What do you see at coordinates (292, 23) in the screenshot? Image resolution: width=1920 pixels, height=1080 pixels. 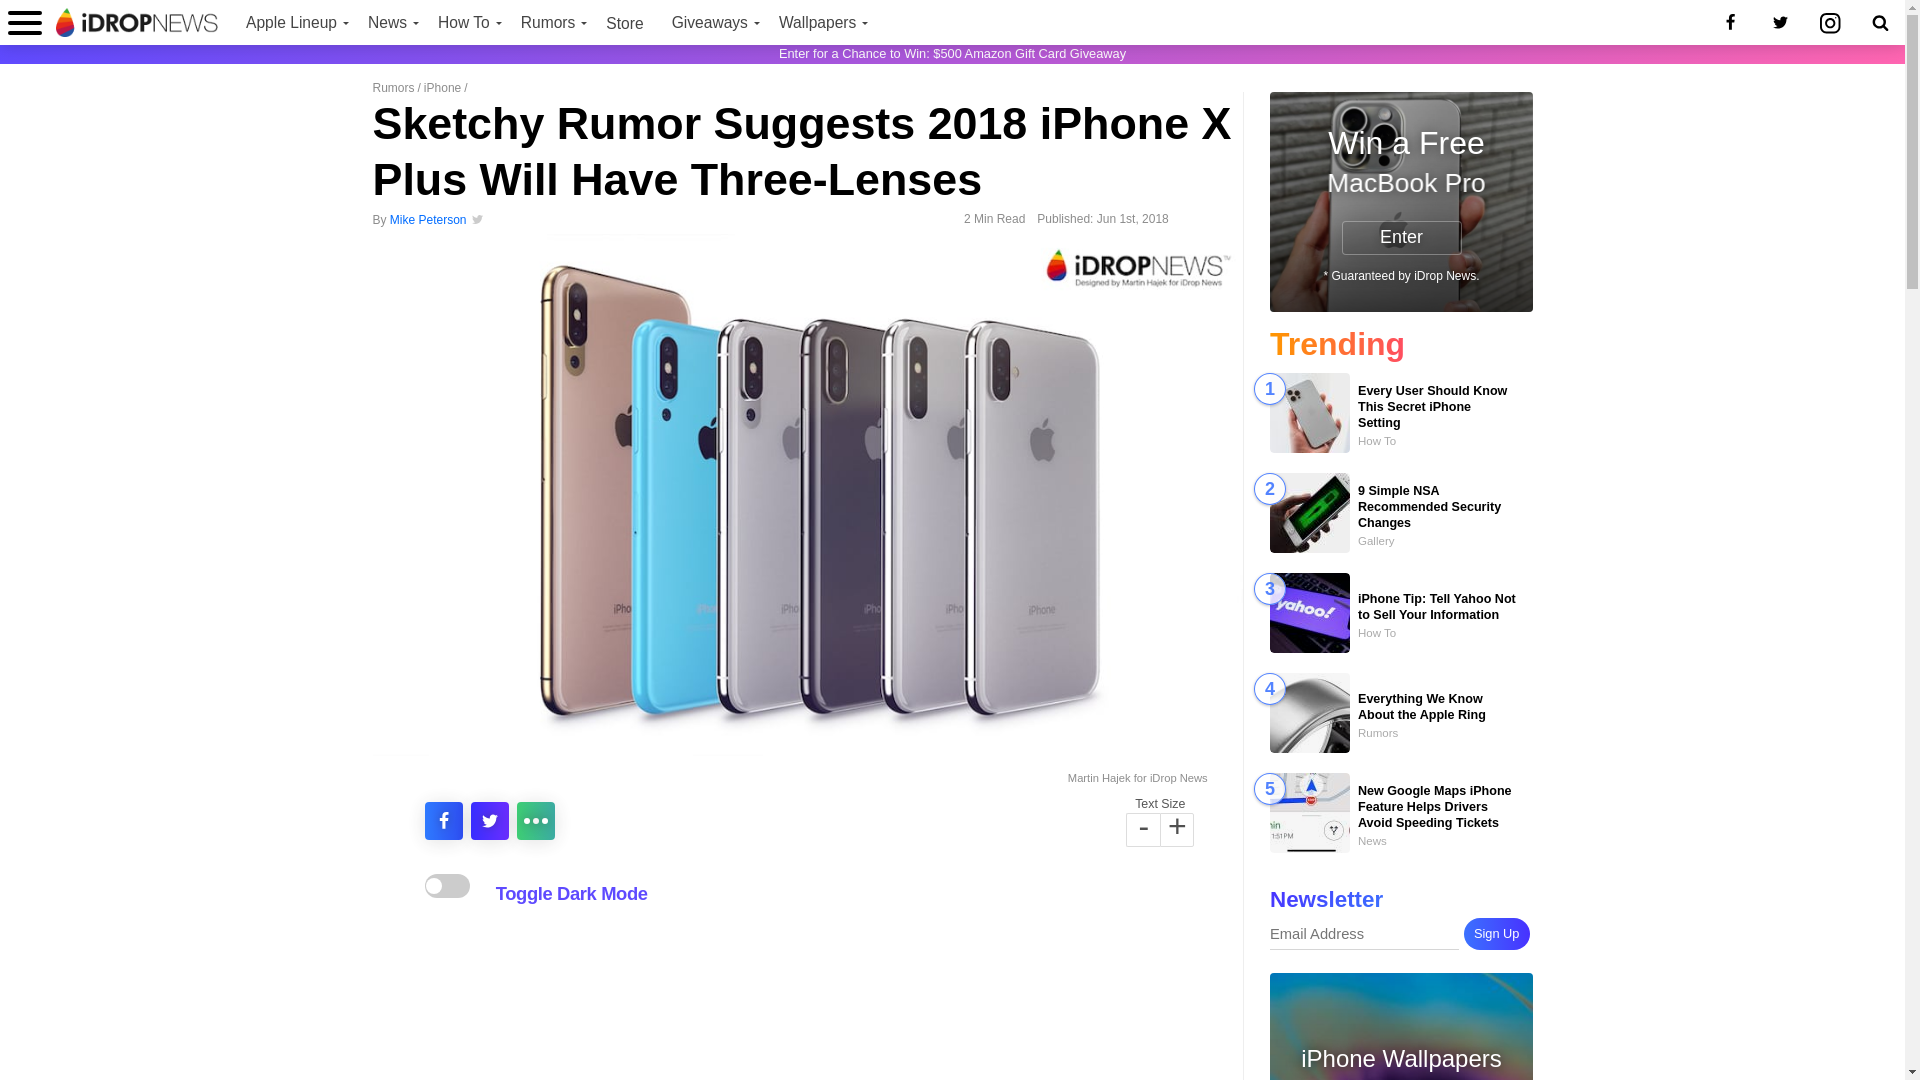 I see `Apple Lineup` at bounding box center [292, 23].